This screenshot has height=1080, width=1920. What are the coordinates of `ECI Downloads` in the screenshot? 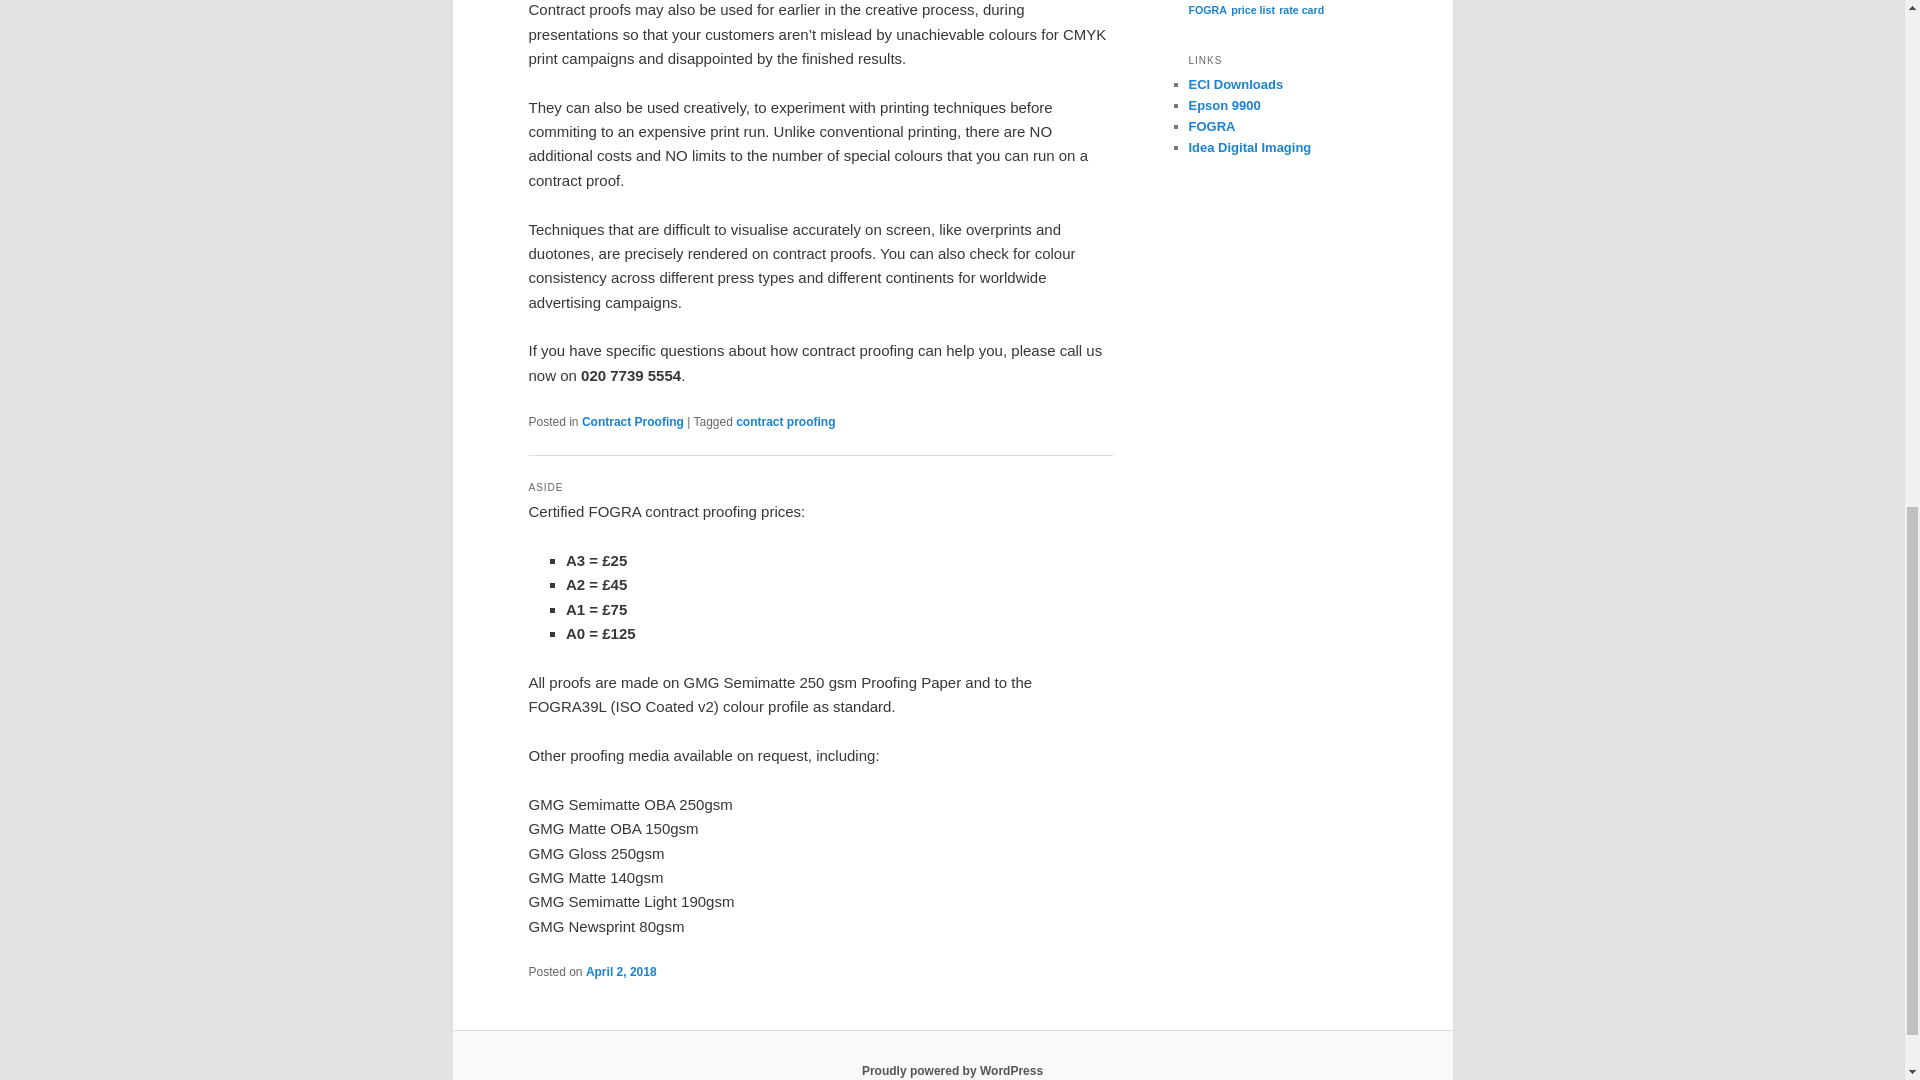 It's located at (1235, 84).